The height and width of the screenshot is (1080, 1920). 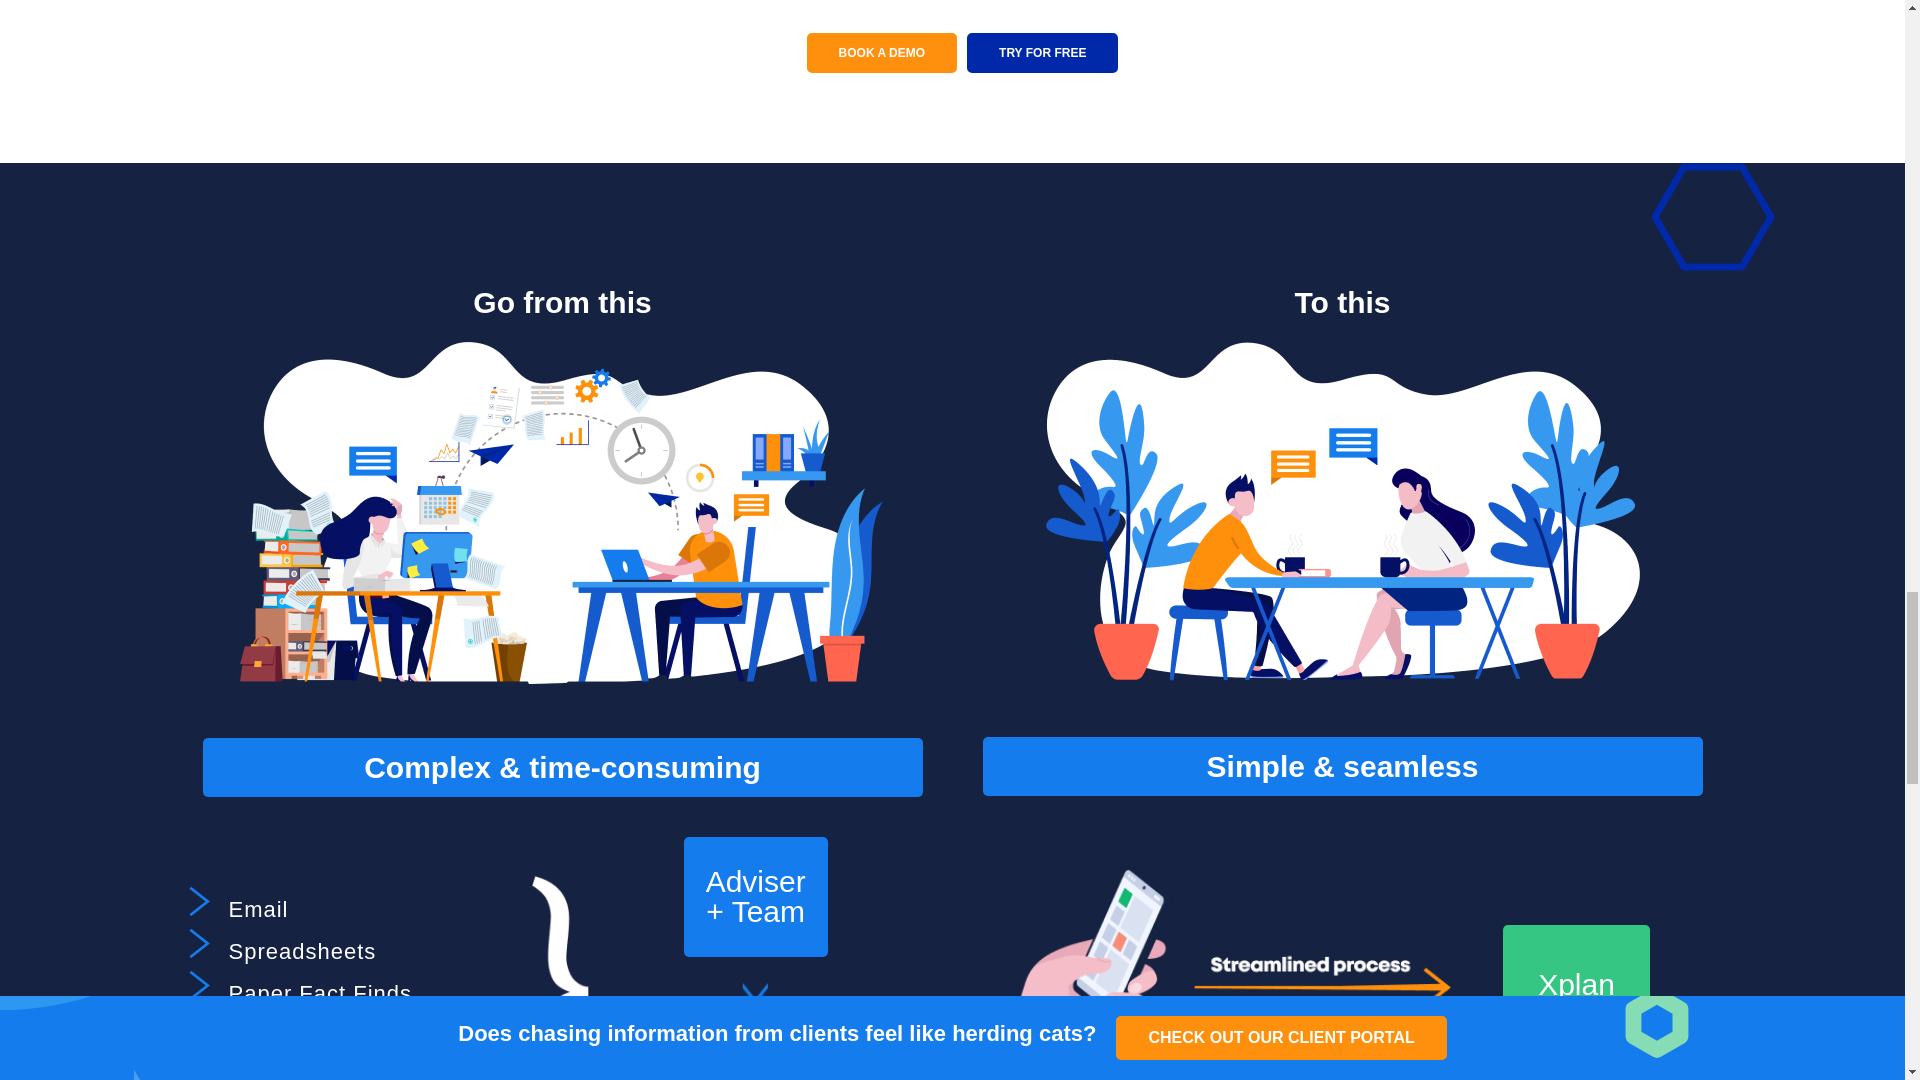 What do you see at coordinates (755, 1054) in the screenshot?
I see `Xplan` at bounding box center [755, 1054].